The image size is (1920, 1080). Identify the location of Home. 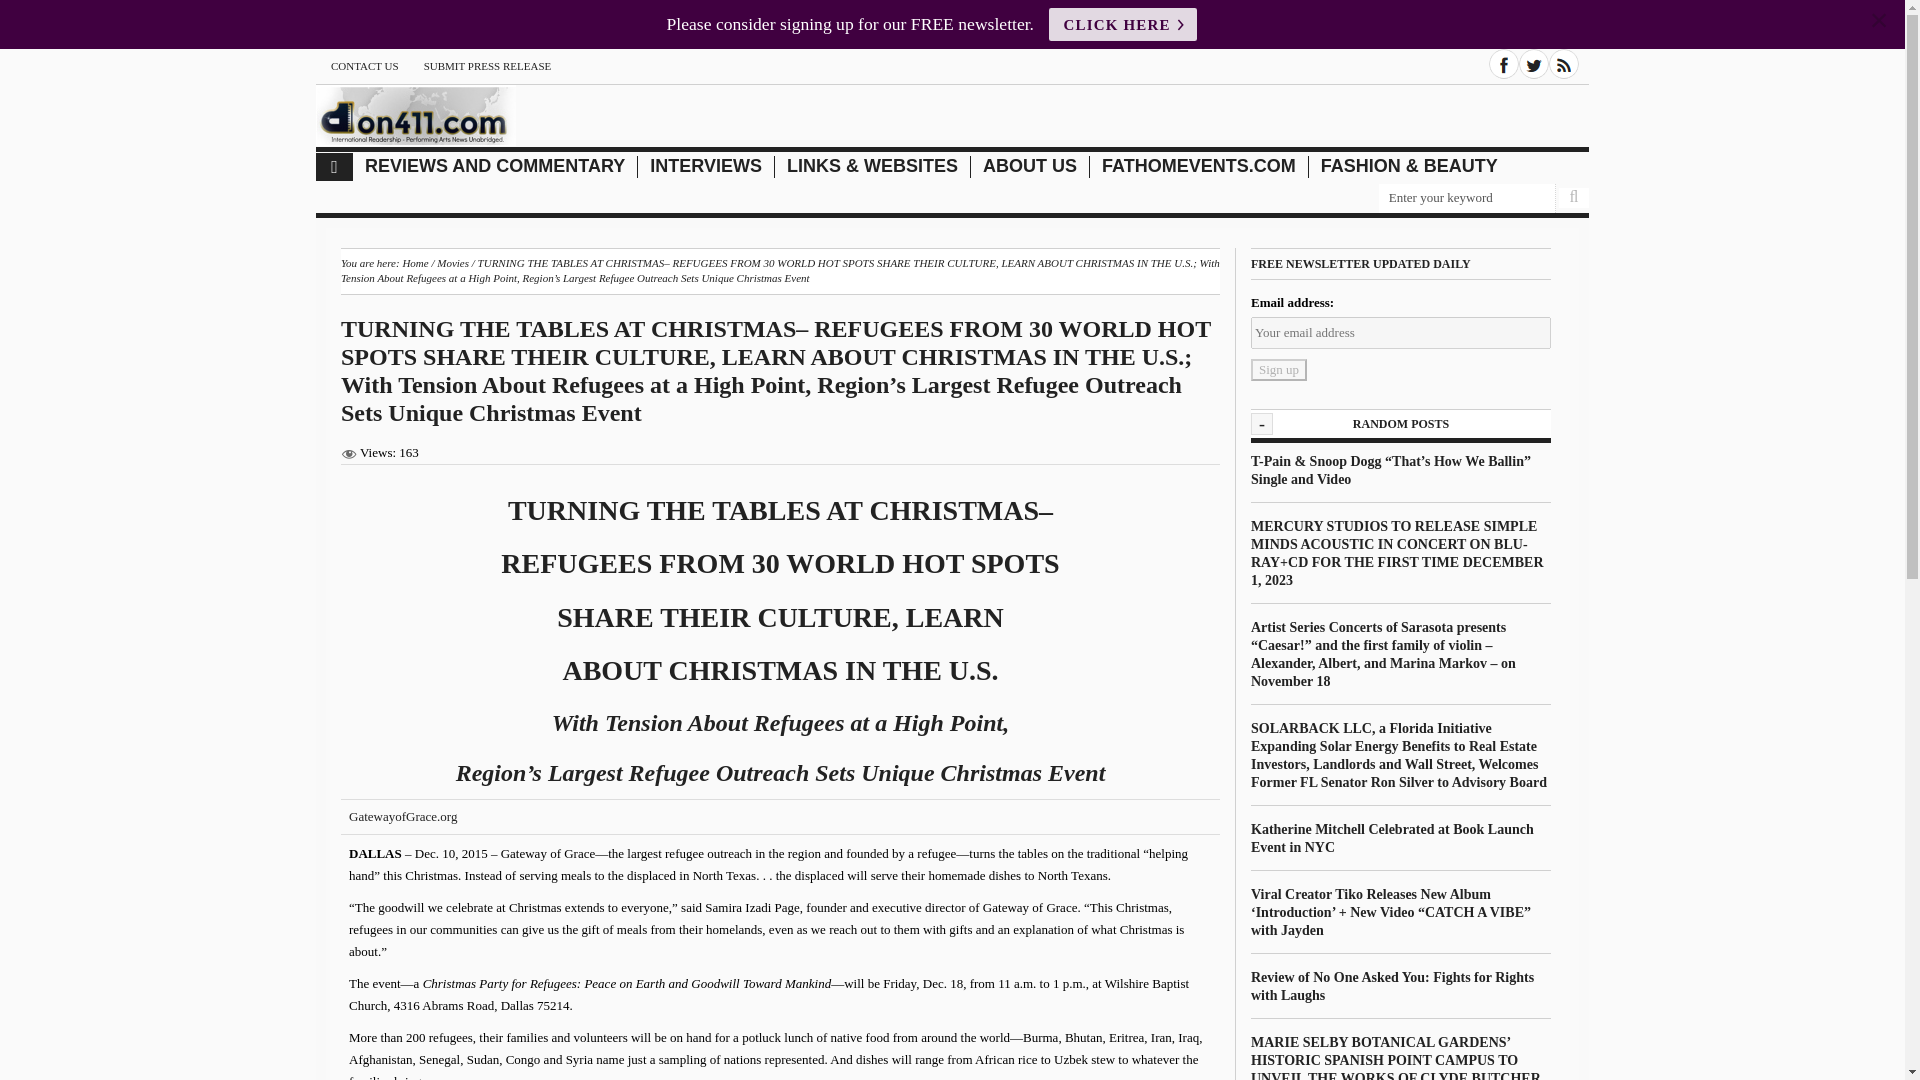
(414, 262).